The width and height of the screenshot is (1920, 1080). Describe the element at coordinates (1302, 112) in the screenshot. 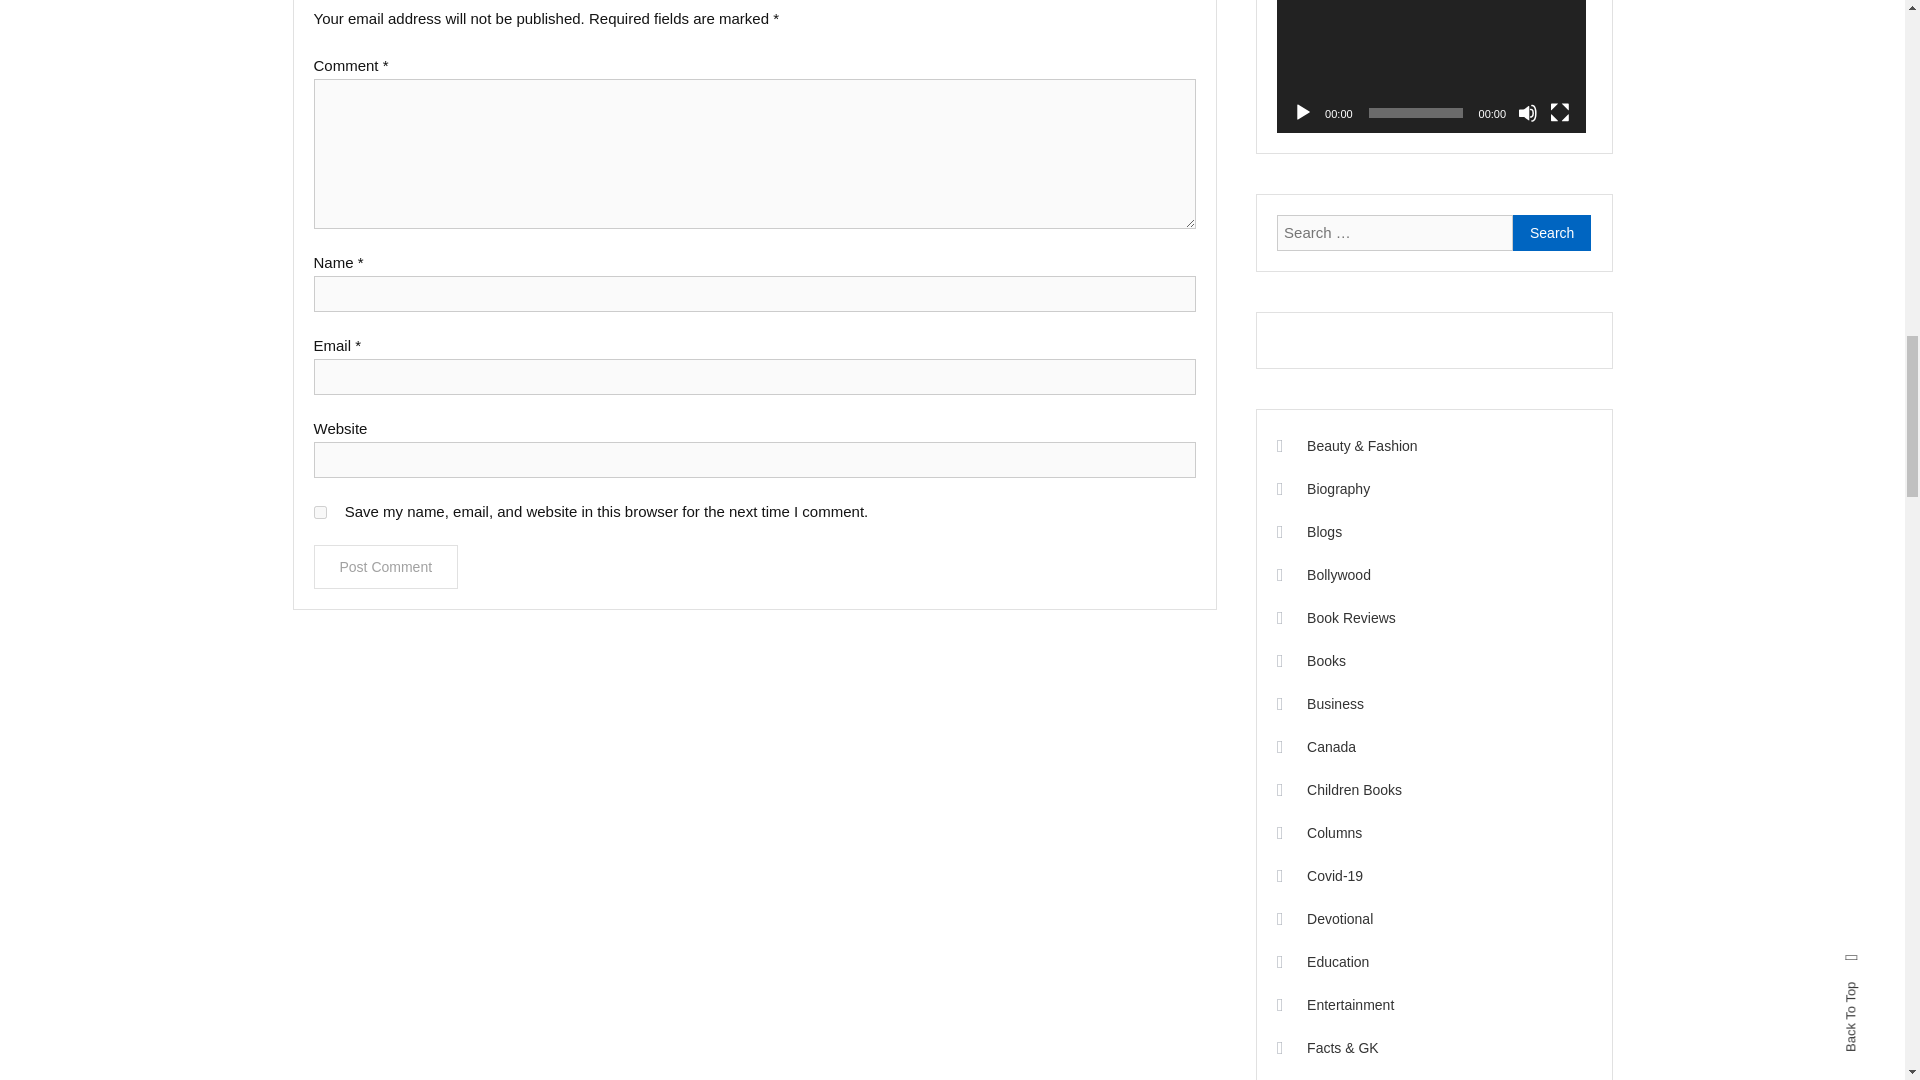

I see `Play` at that location.